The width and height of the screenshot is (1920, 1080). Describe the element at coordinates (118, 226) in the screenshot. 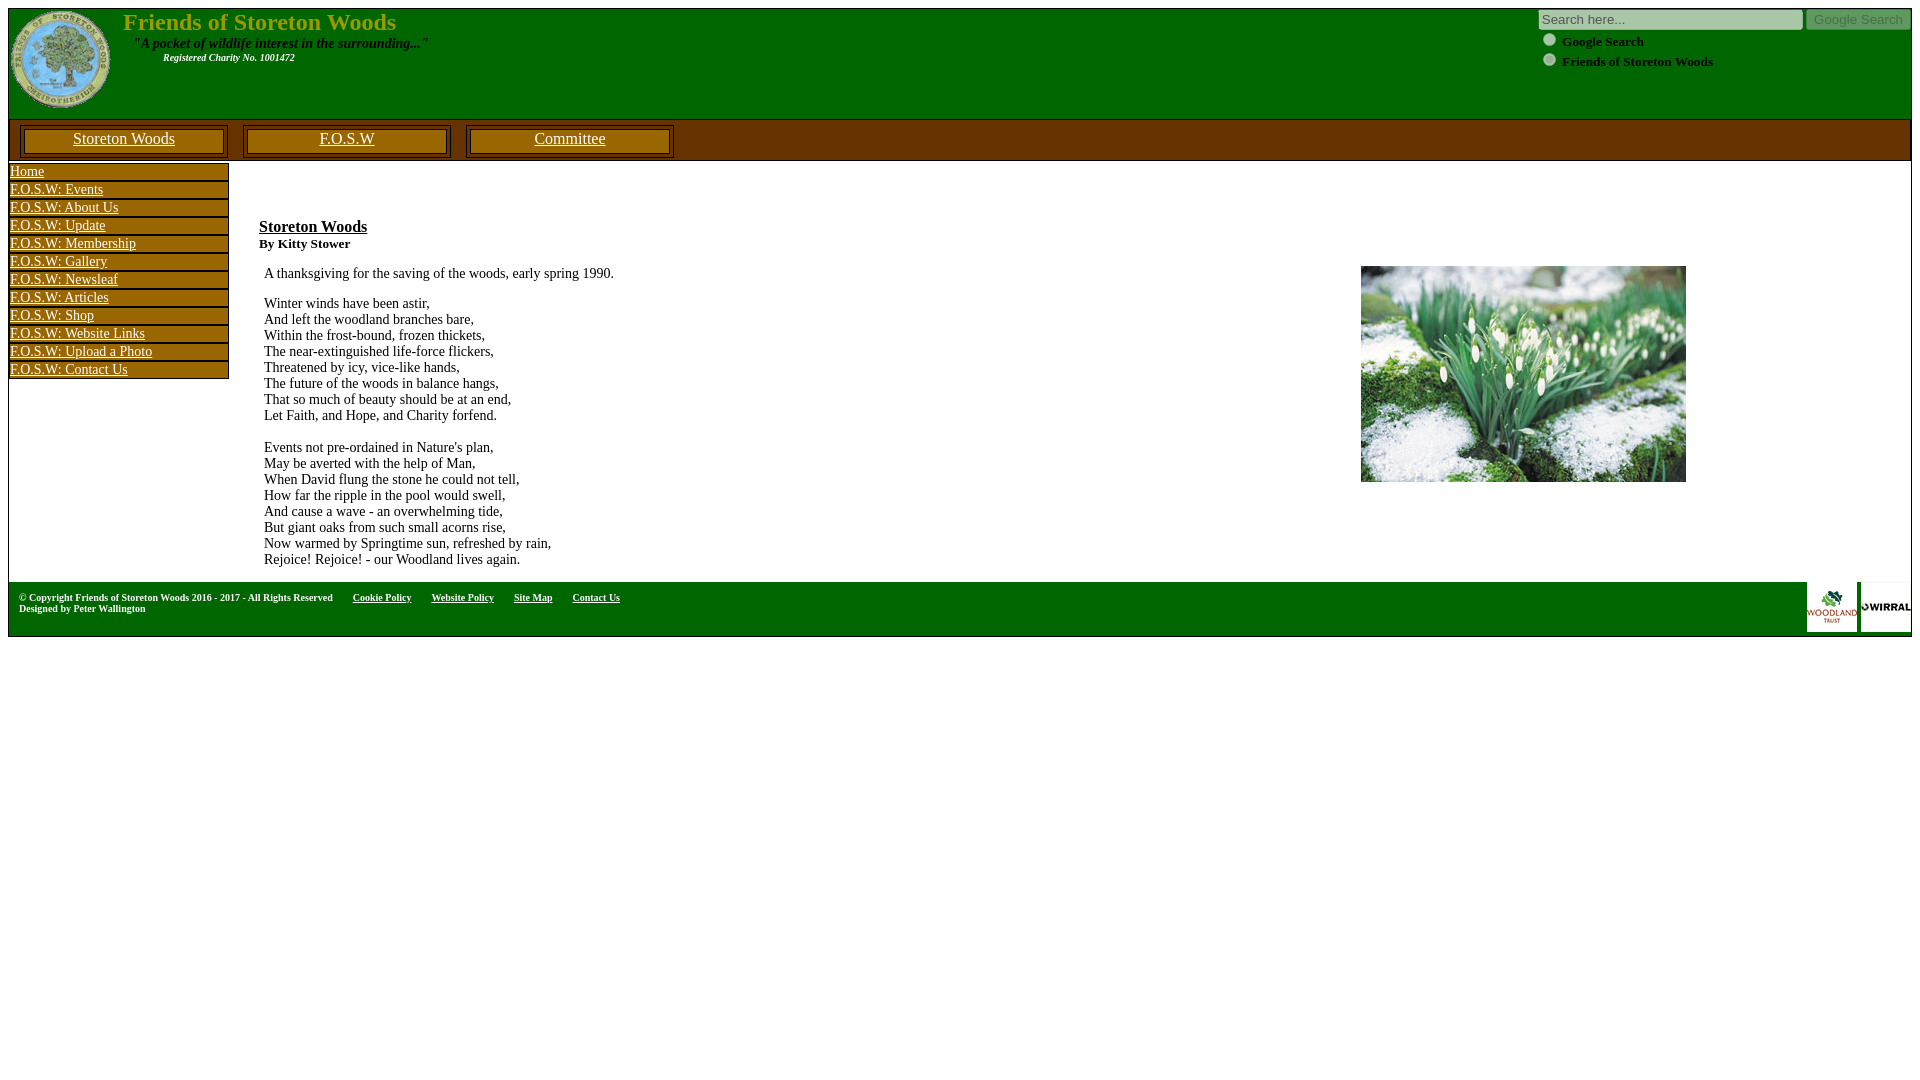

I see `F.O.S.W: Update` at that location.